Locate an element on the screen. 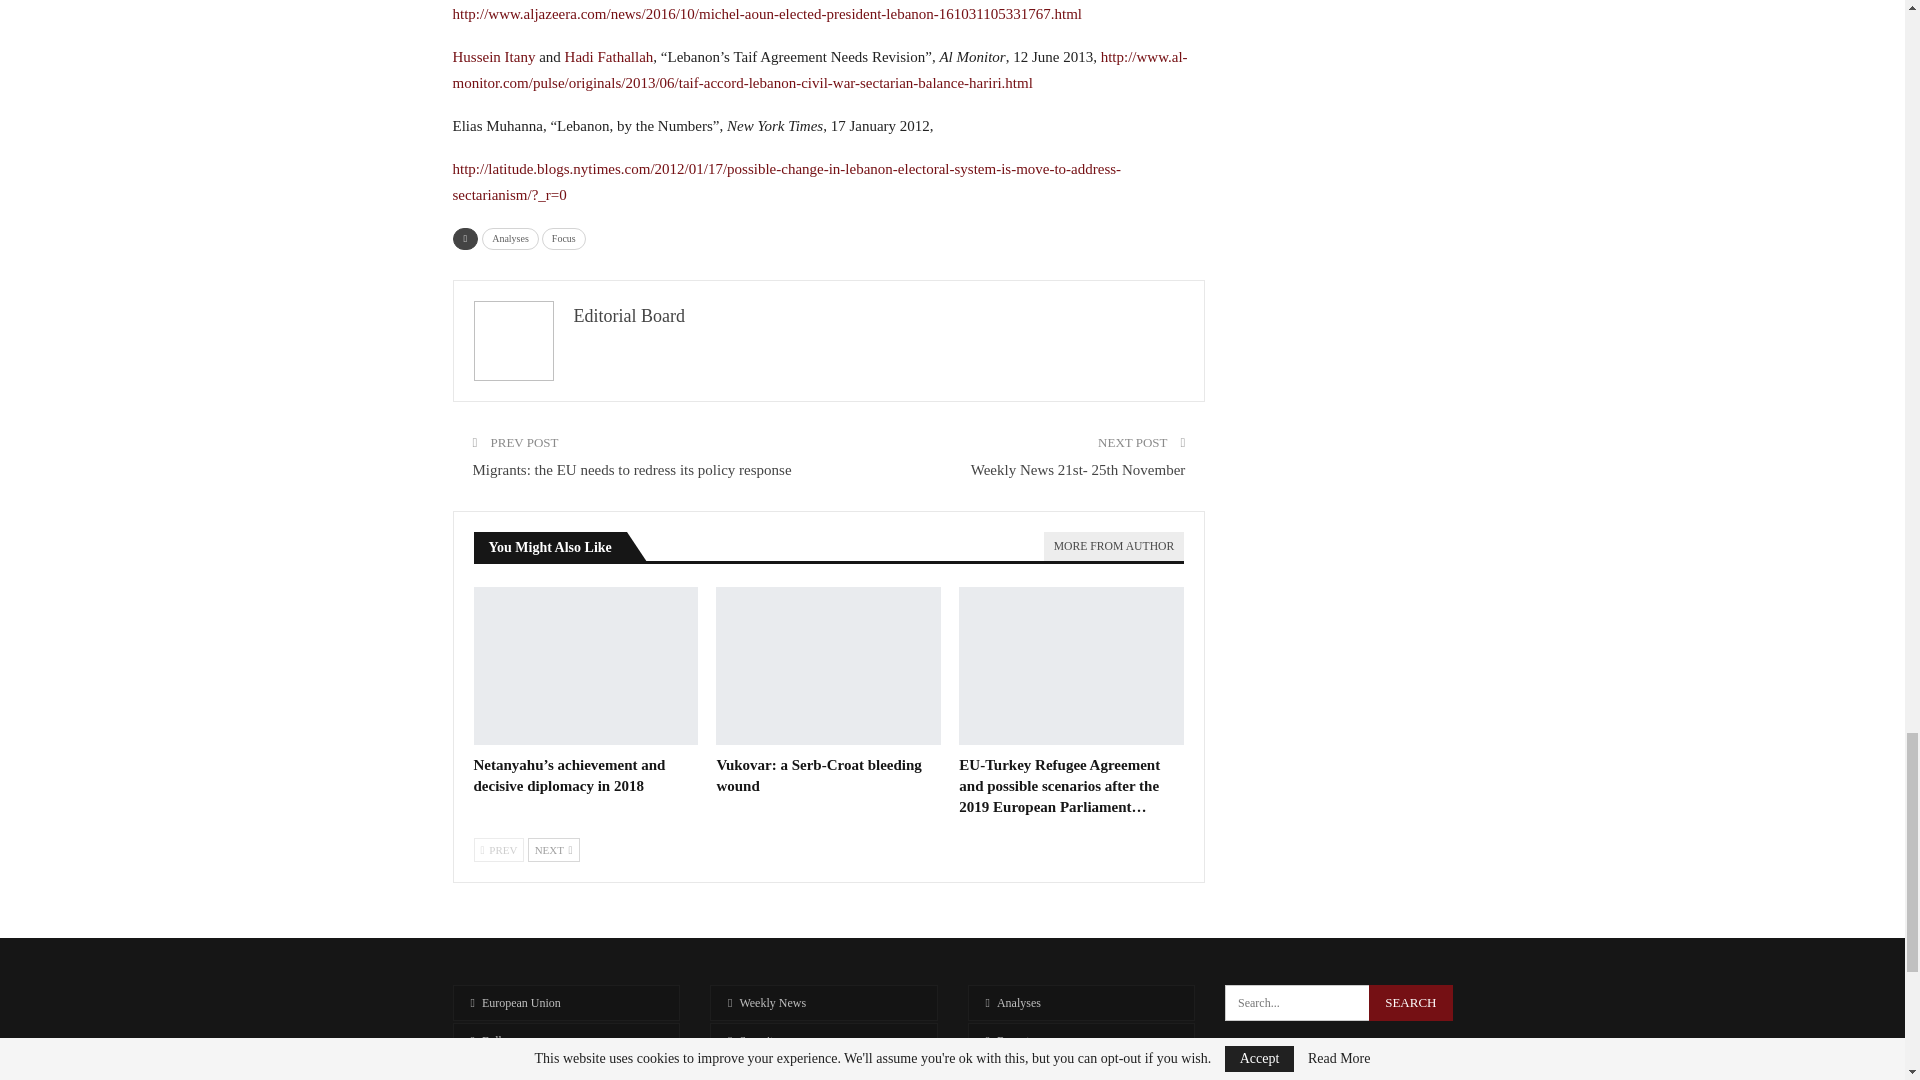  Next is located at coordinates (554, 850).